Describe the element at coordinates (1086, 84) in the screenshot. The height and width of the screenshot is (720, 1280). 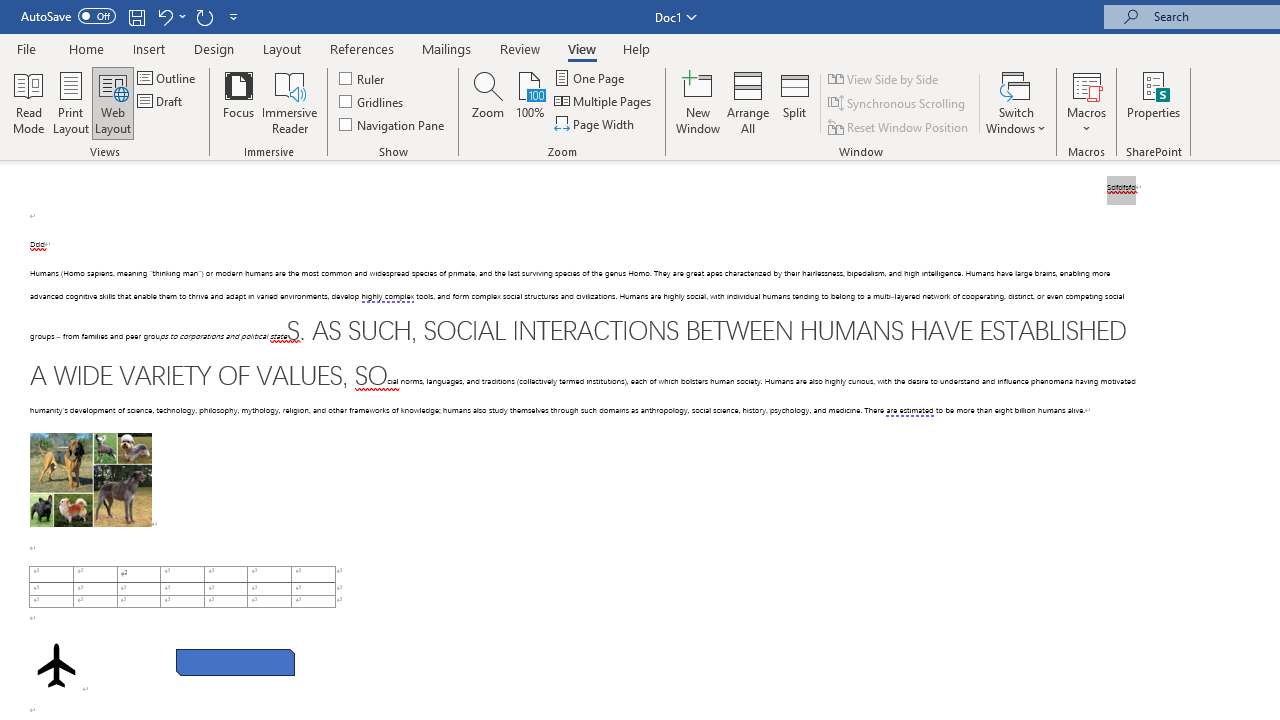
I see `View Macros` at that location.